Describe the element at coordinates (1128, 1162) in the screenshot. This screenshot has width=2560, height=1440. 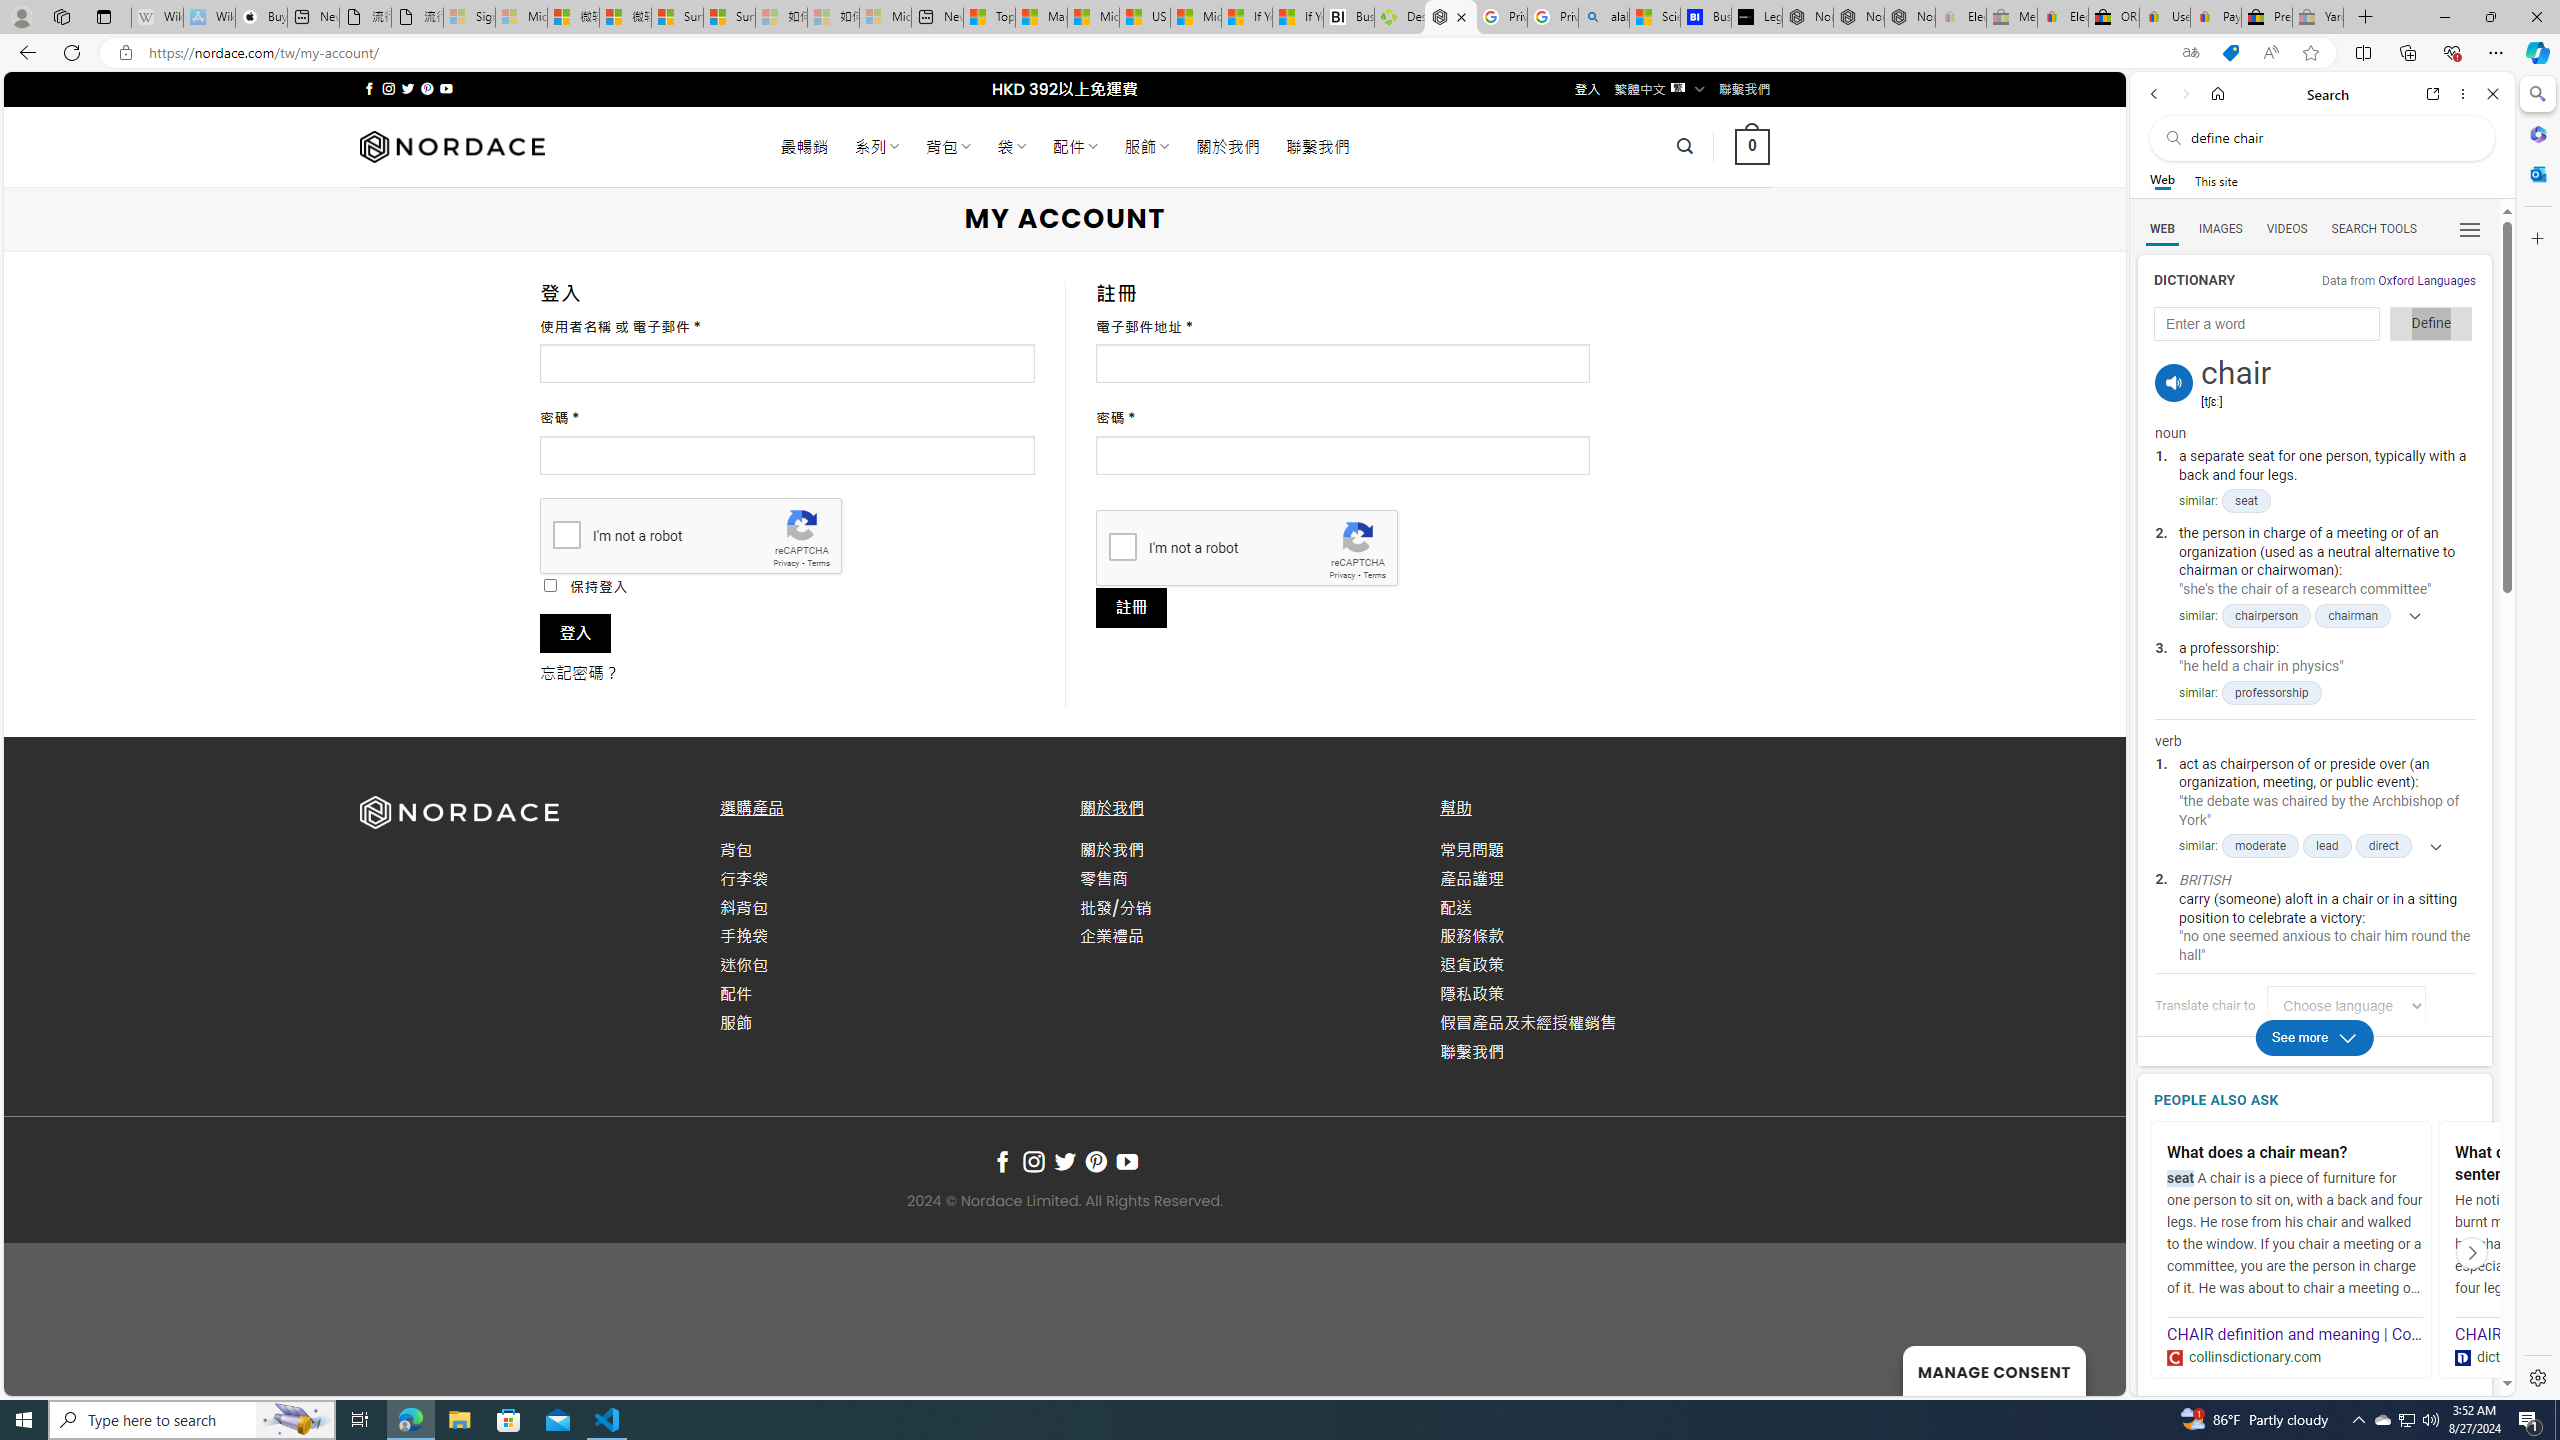
I see `Follow on YouTube` at that location.